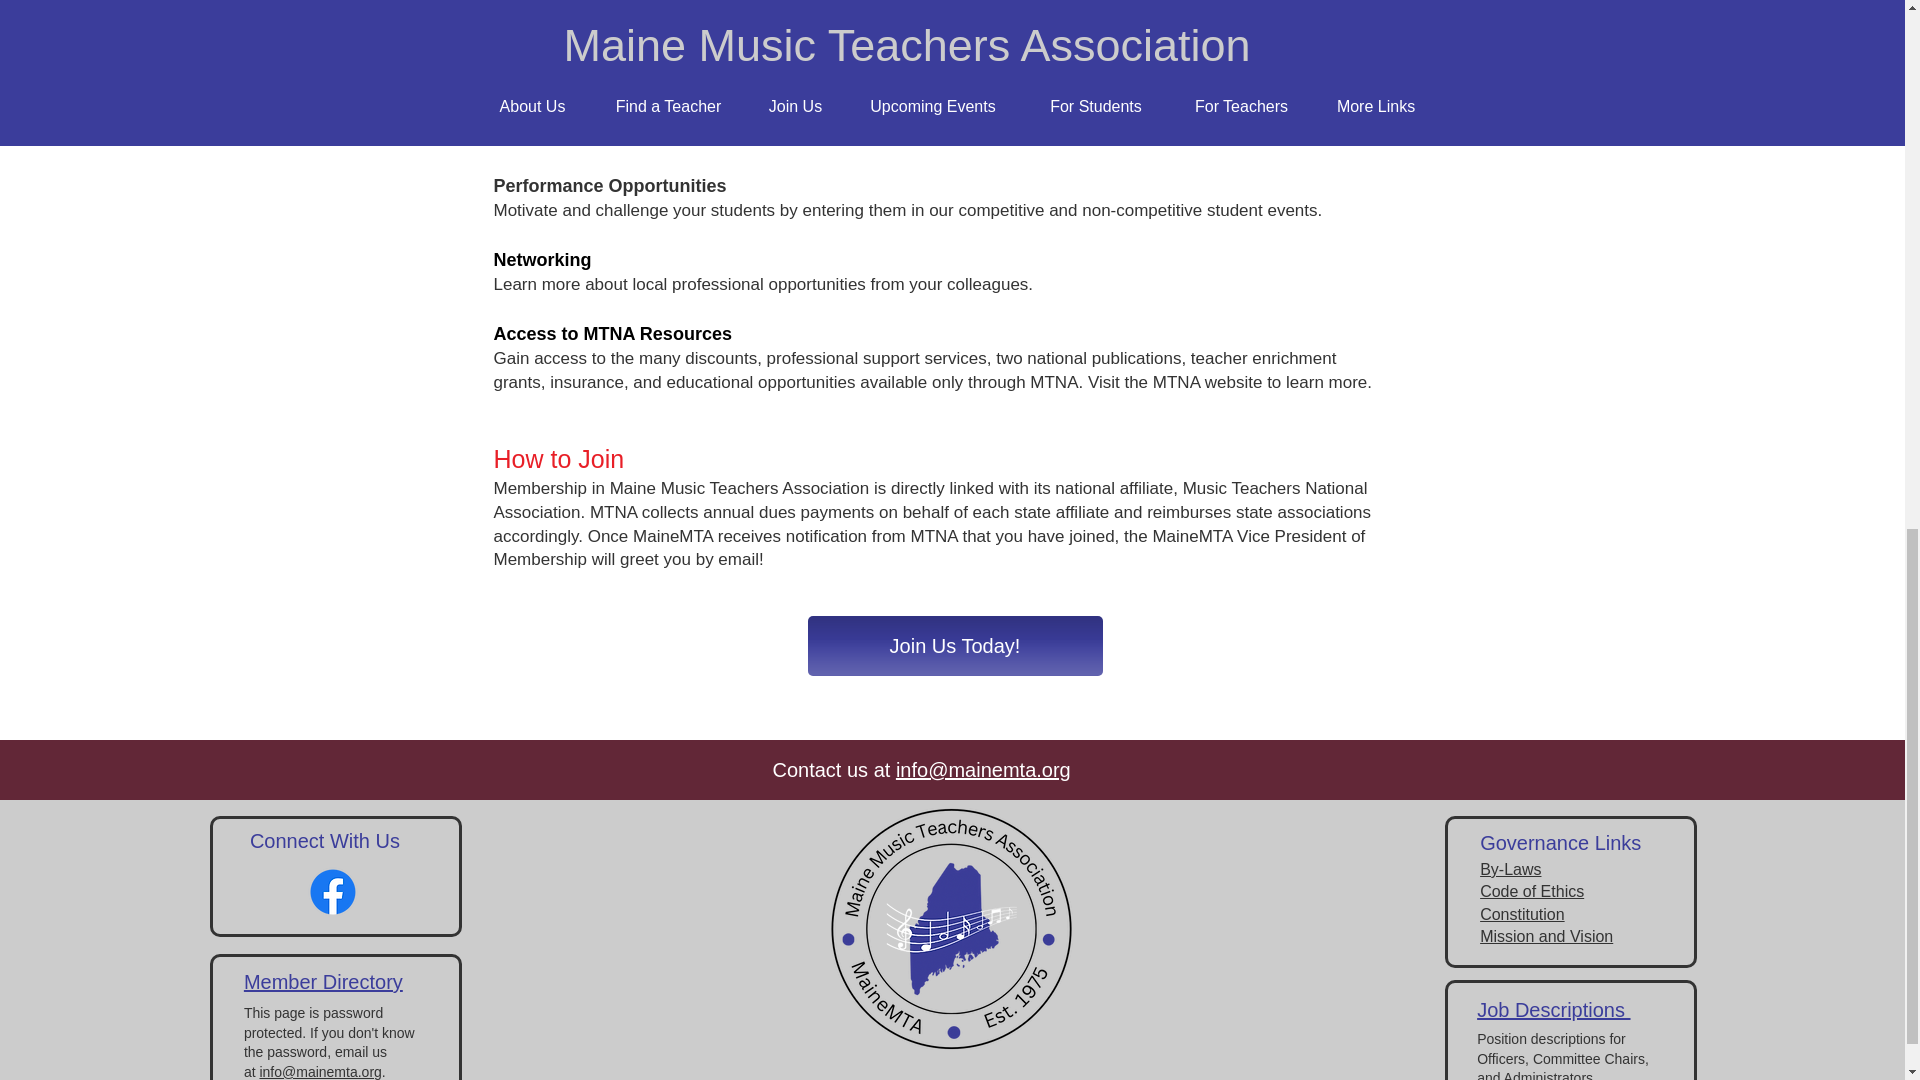 The width and height of the screenshot is (1920, 1080). I want to click on Job Descriptions , so click(1553, 1010).